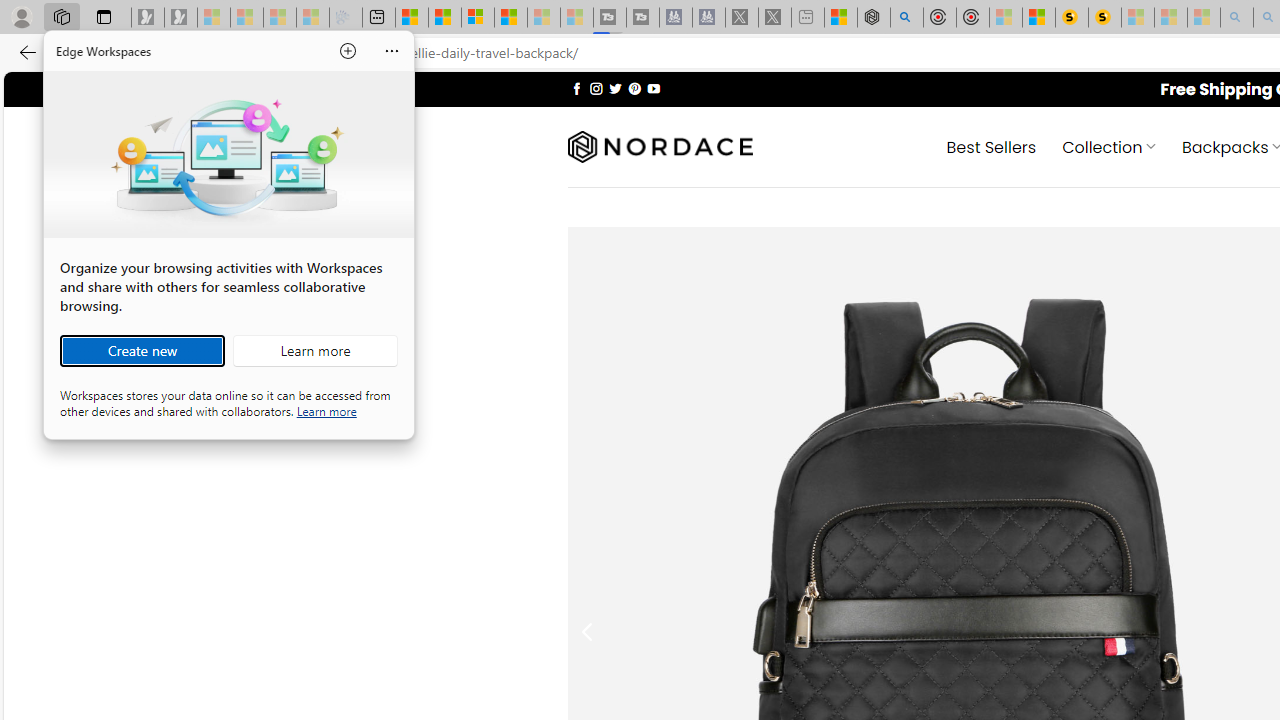  I want to click on   Best Sellers, so click(990, 146).